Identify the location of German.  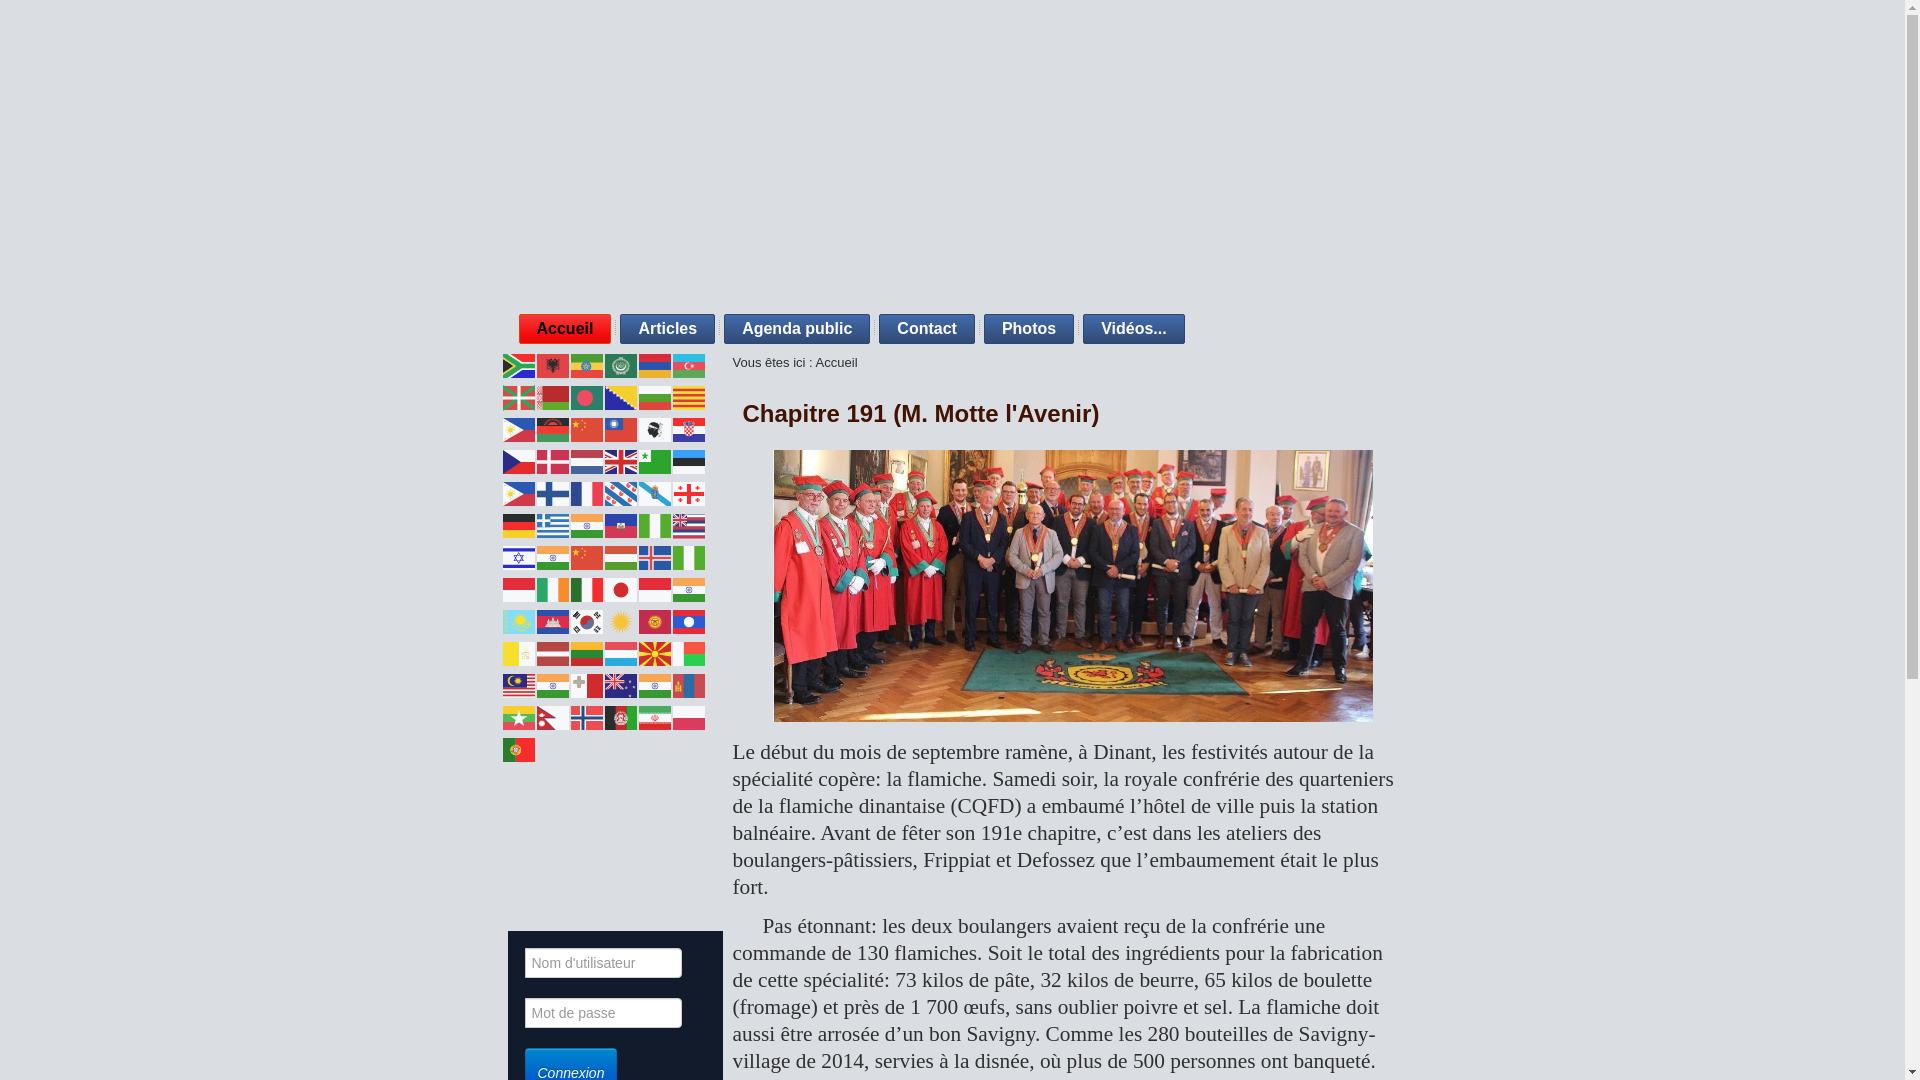
(519, 524).